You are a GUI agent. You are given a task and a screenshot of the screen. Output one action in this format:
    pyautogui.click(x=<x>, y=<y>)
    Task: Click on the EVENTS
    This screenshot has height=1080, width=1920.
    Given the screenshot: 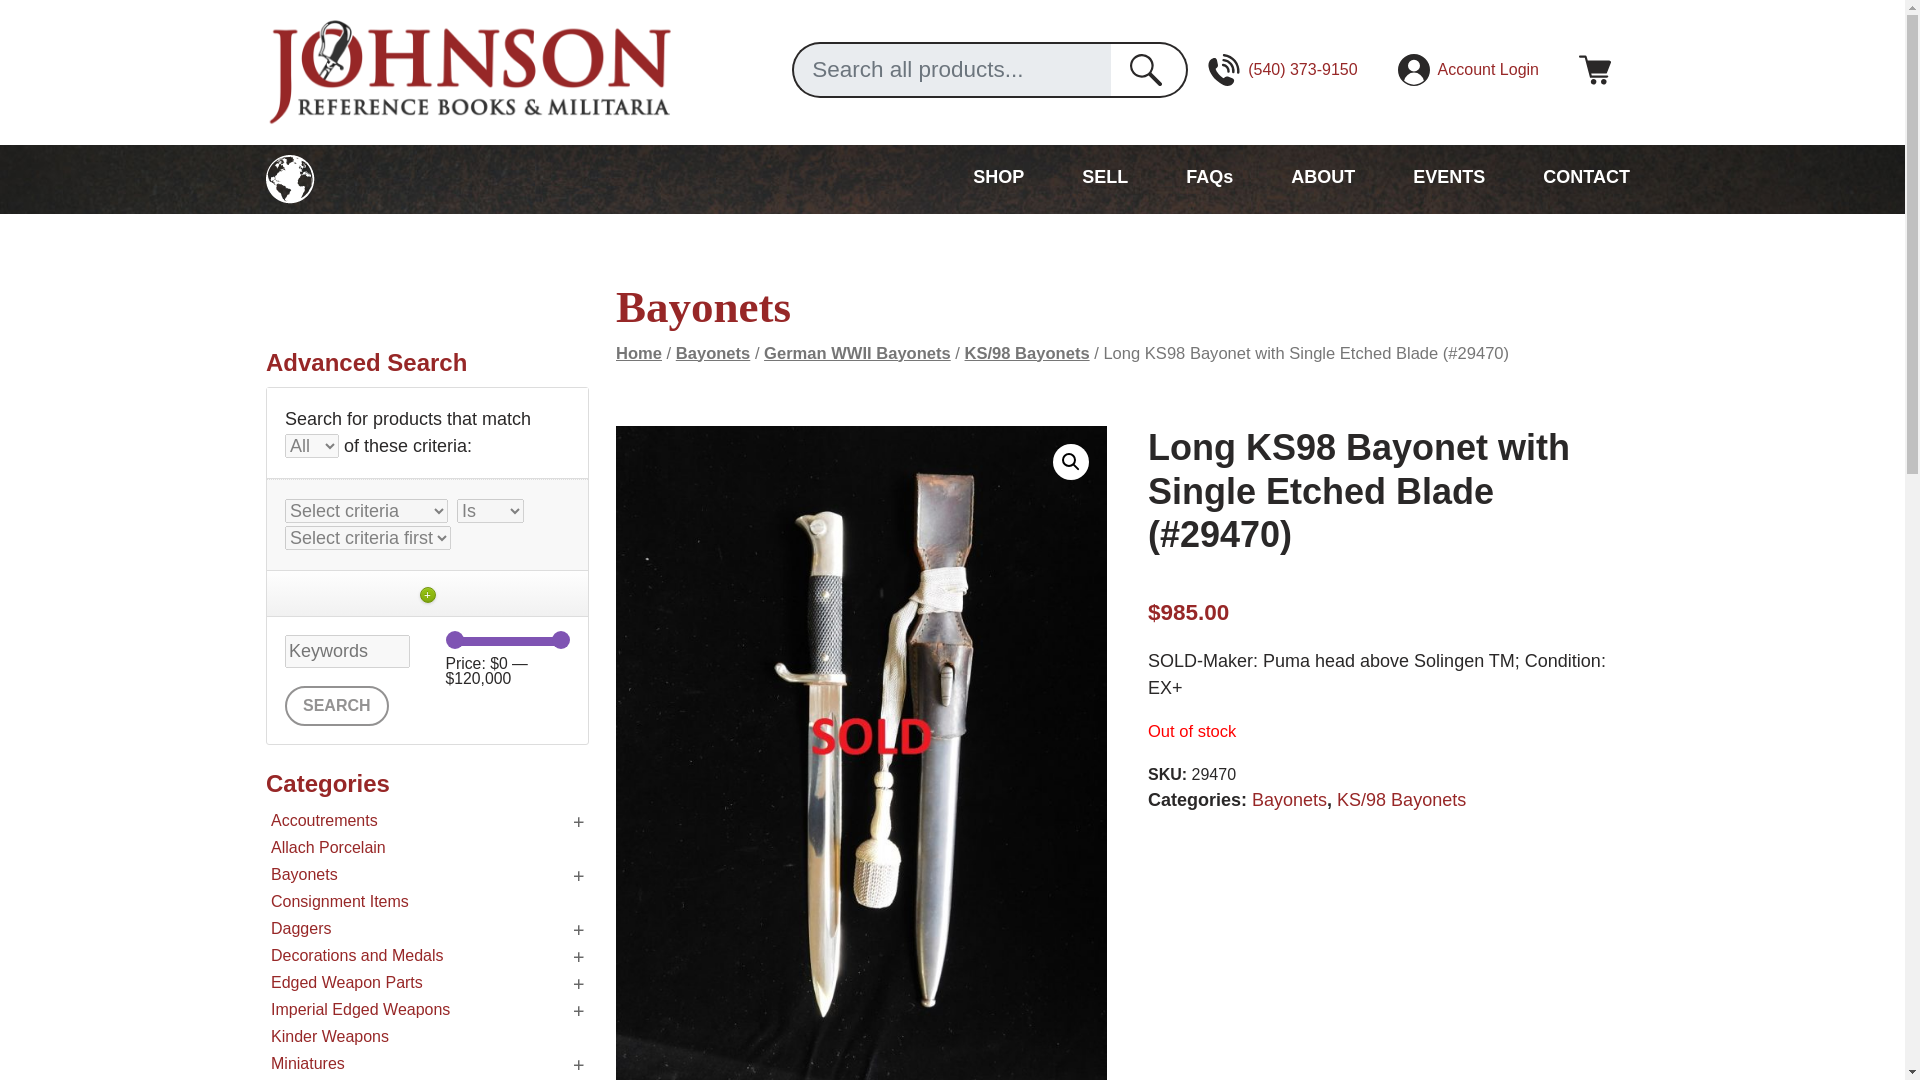 What is the action you would take?
    pyautogui.click(x=1448, y=177)
    